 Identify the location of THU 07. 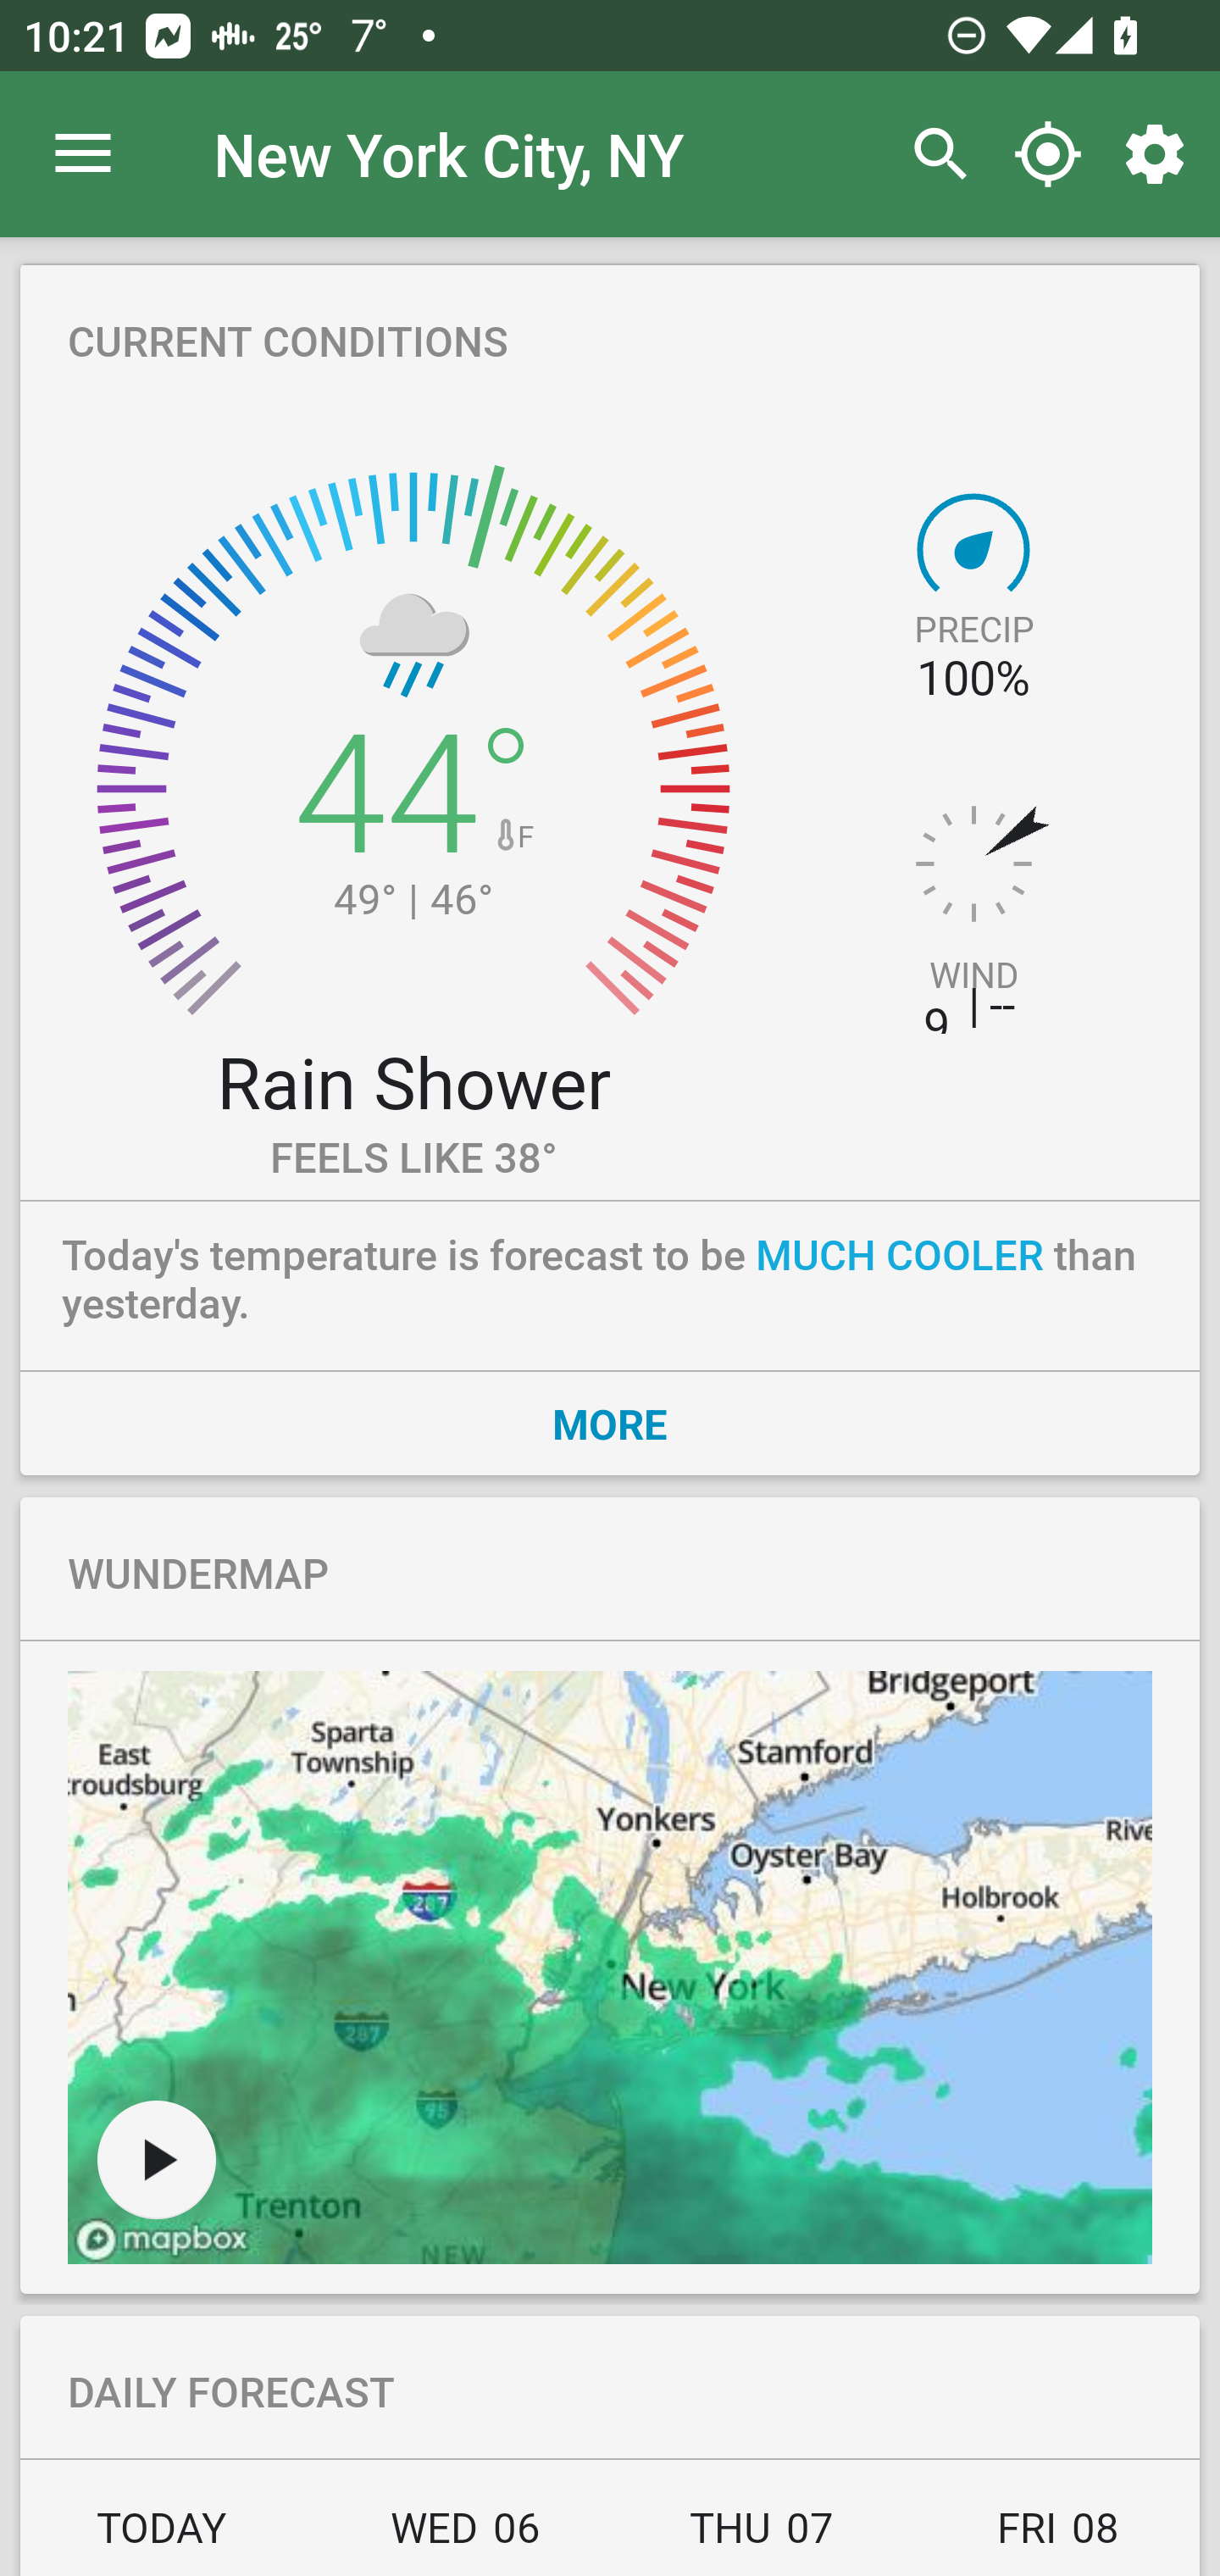
(762, 2537).